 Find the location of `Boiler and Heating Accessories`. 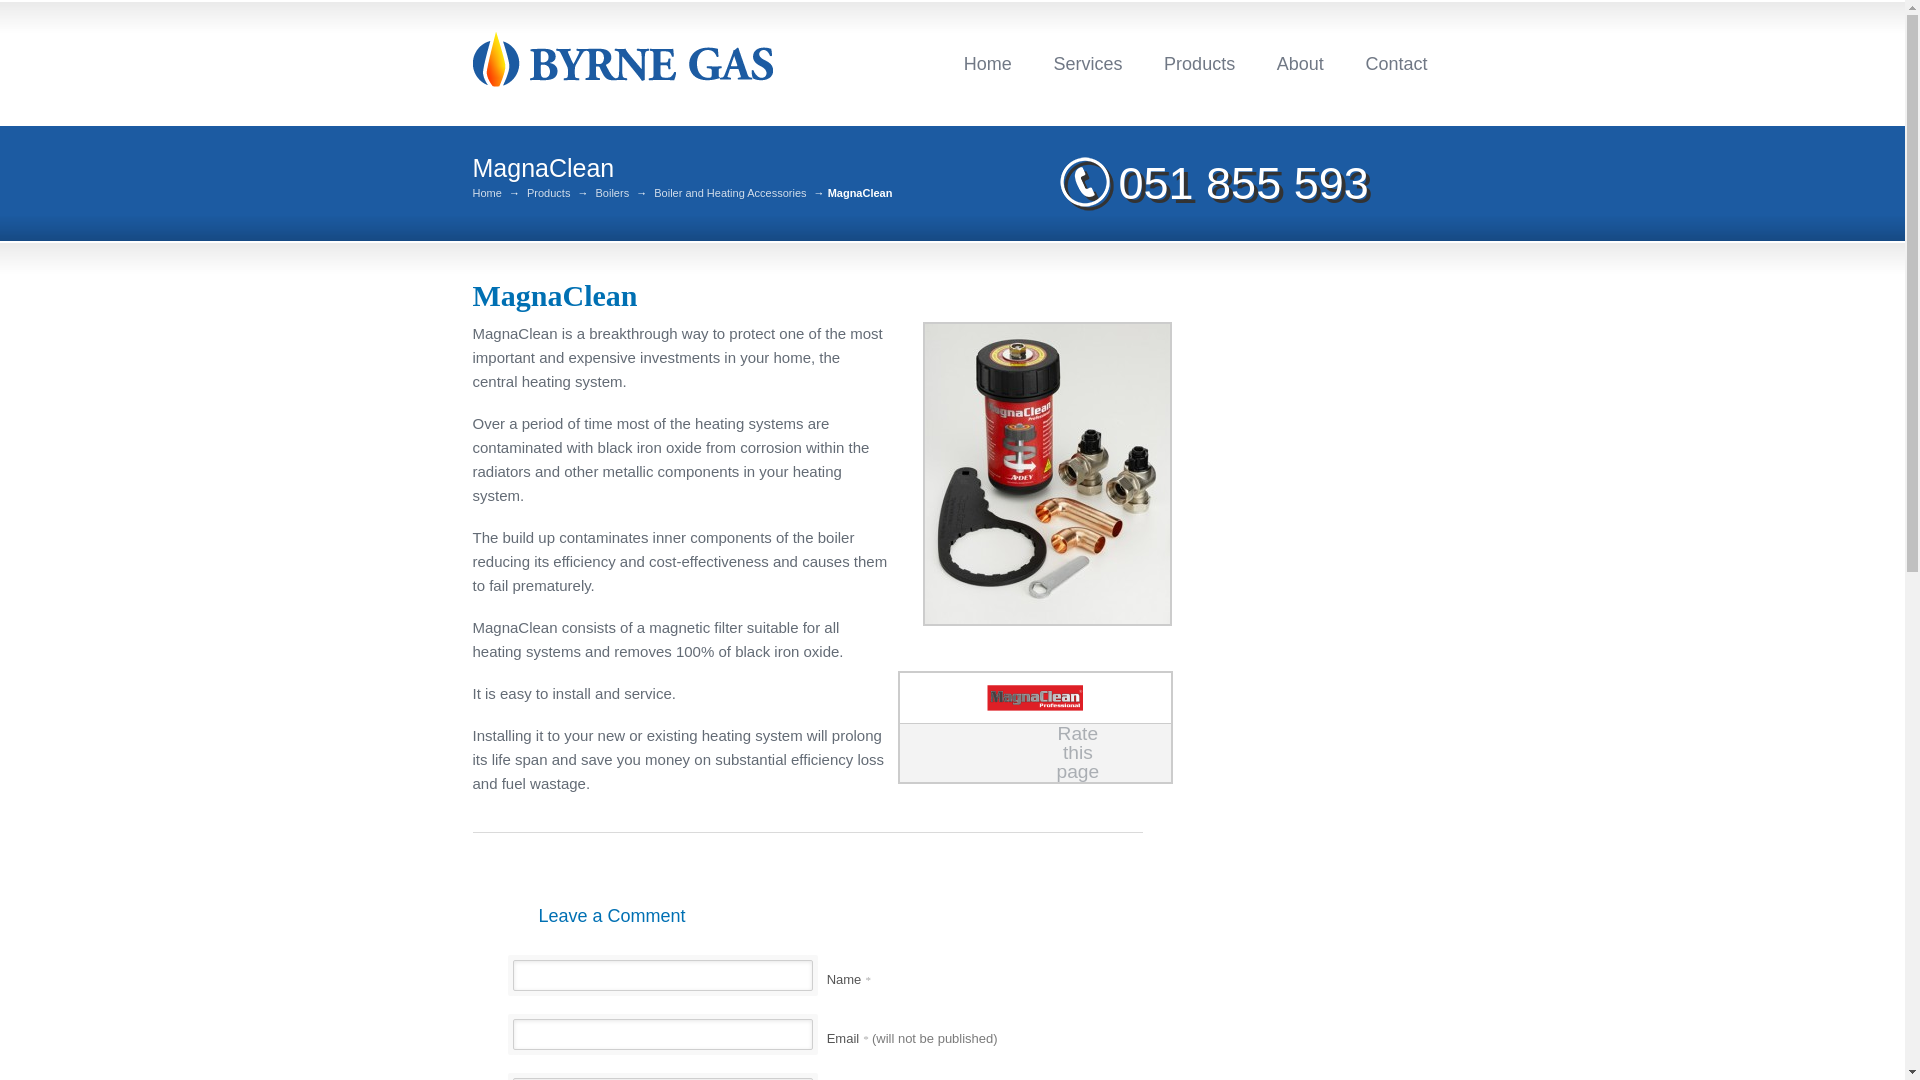

Boiler and Heating Accessories is located at coordinates (730, 192).